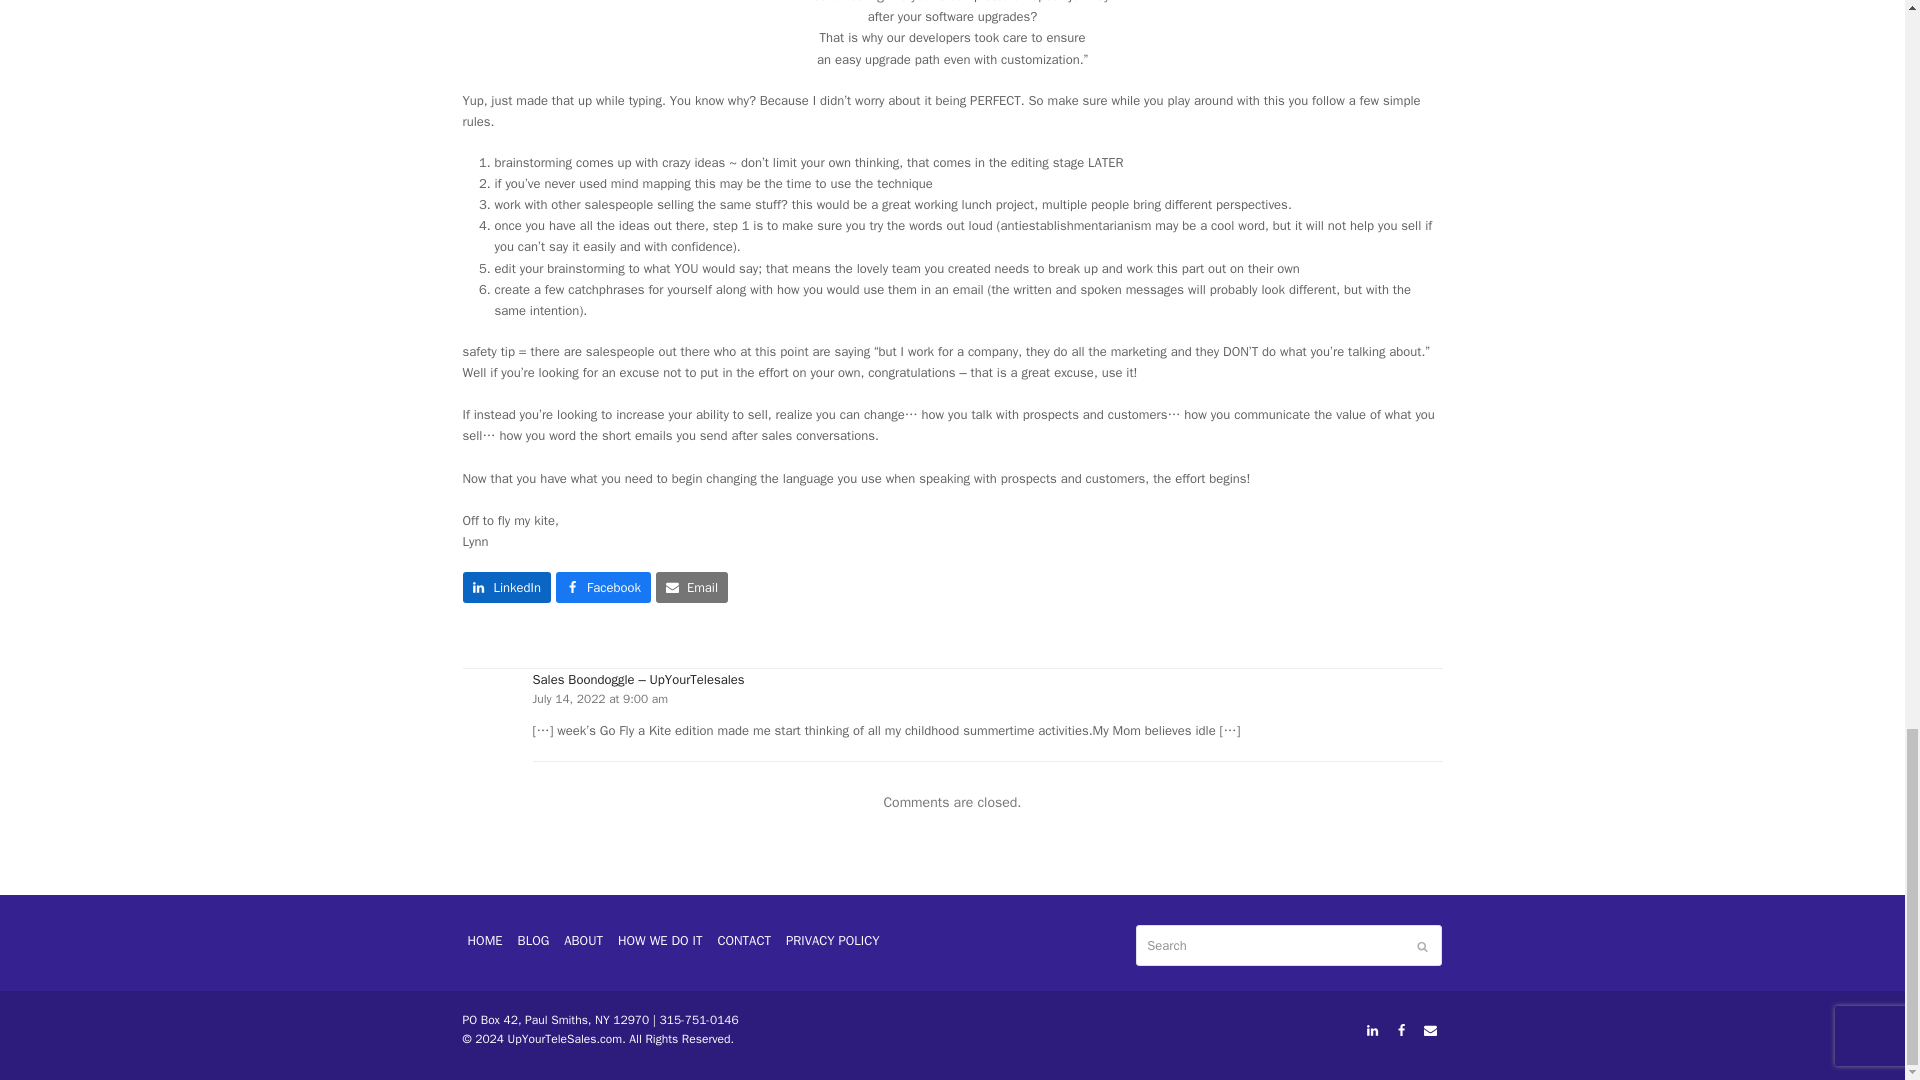 This screenshot has width=1920, height=1080. What do you see at coordinates (744, 940) in the screenshot?
I see `CONTACT` at bounding box center [744, 940].